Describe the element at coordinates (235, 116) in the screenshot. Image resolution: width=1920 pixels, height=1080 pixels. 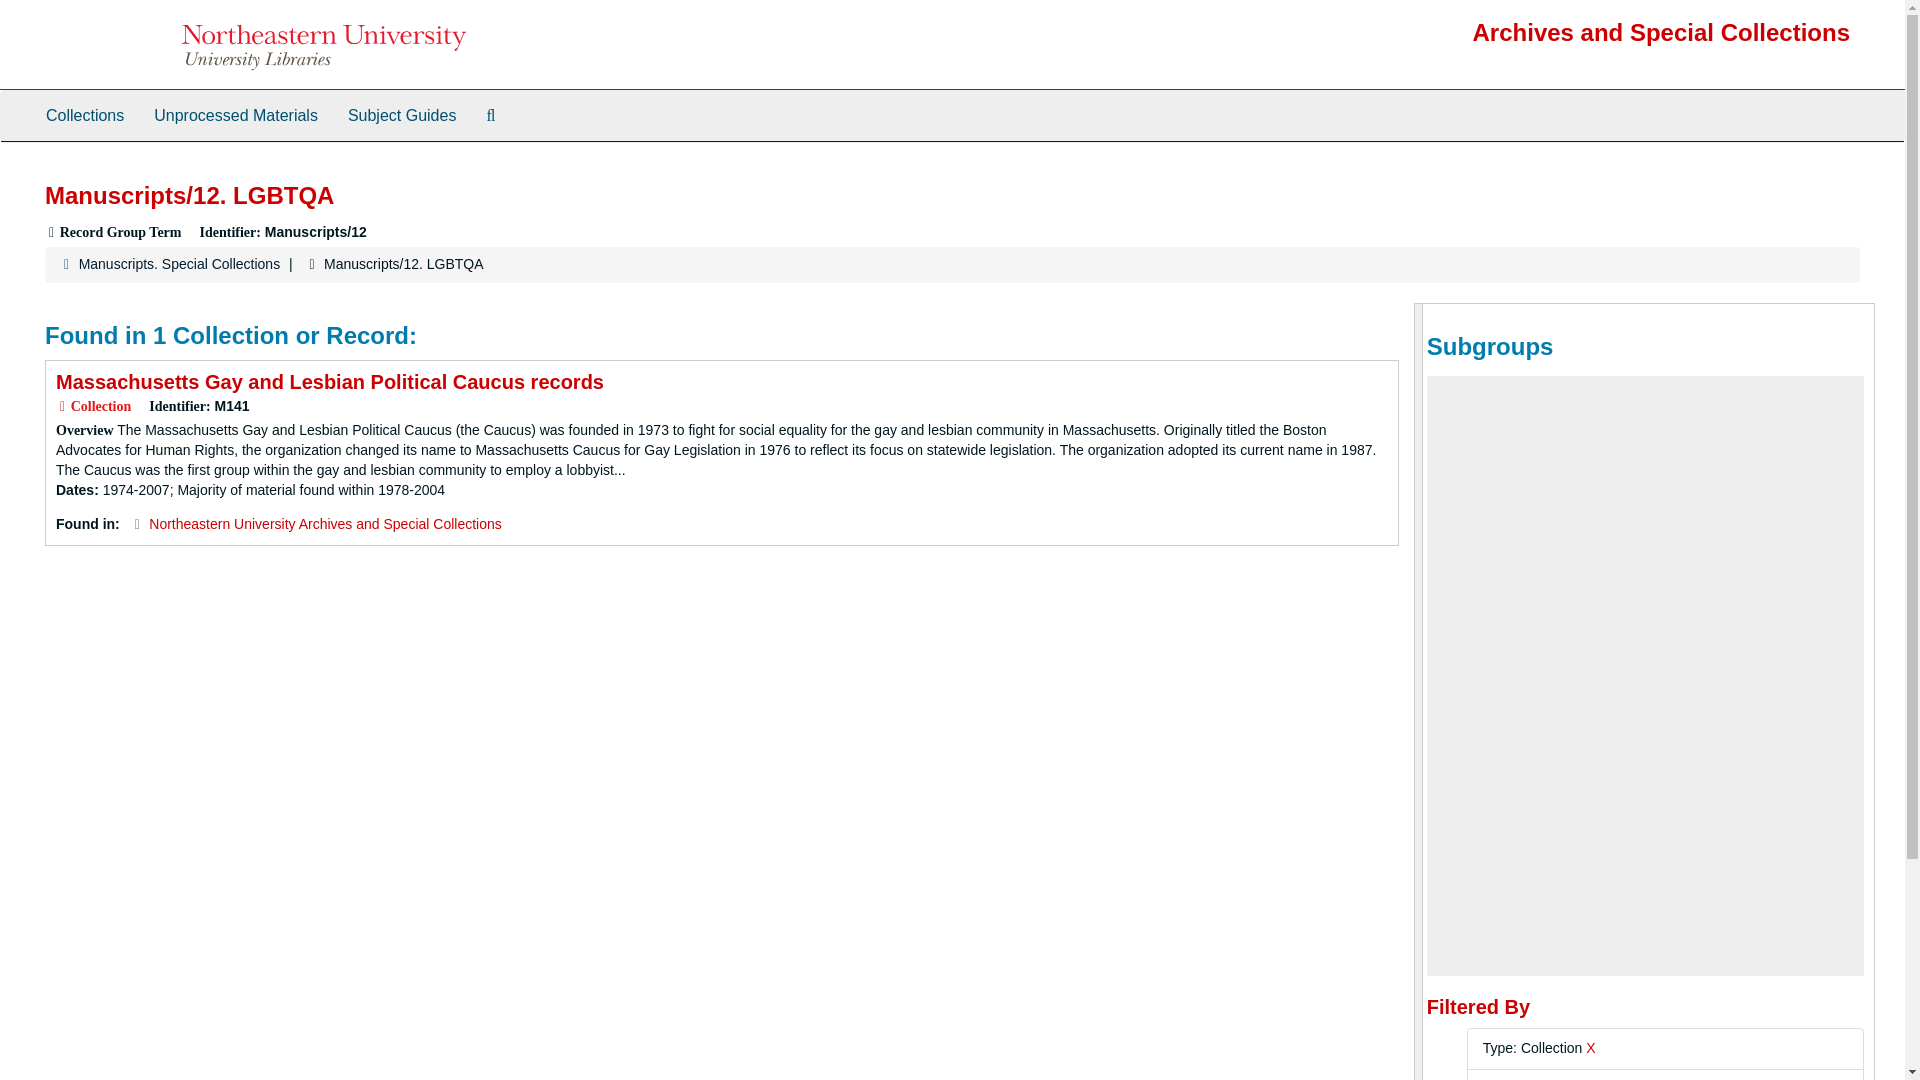
I see `Unprocessed Materials` at that location.